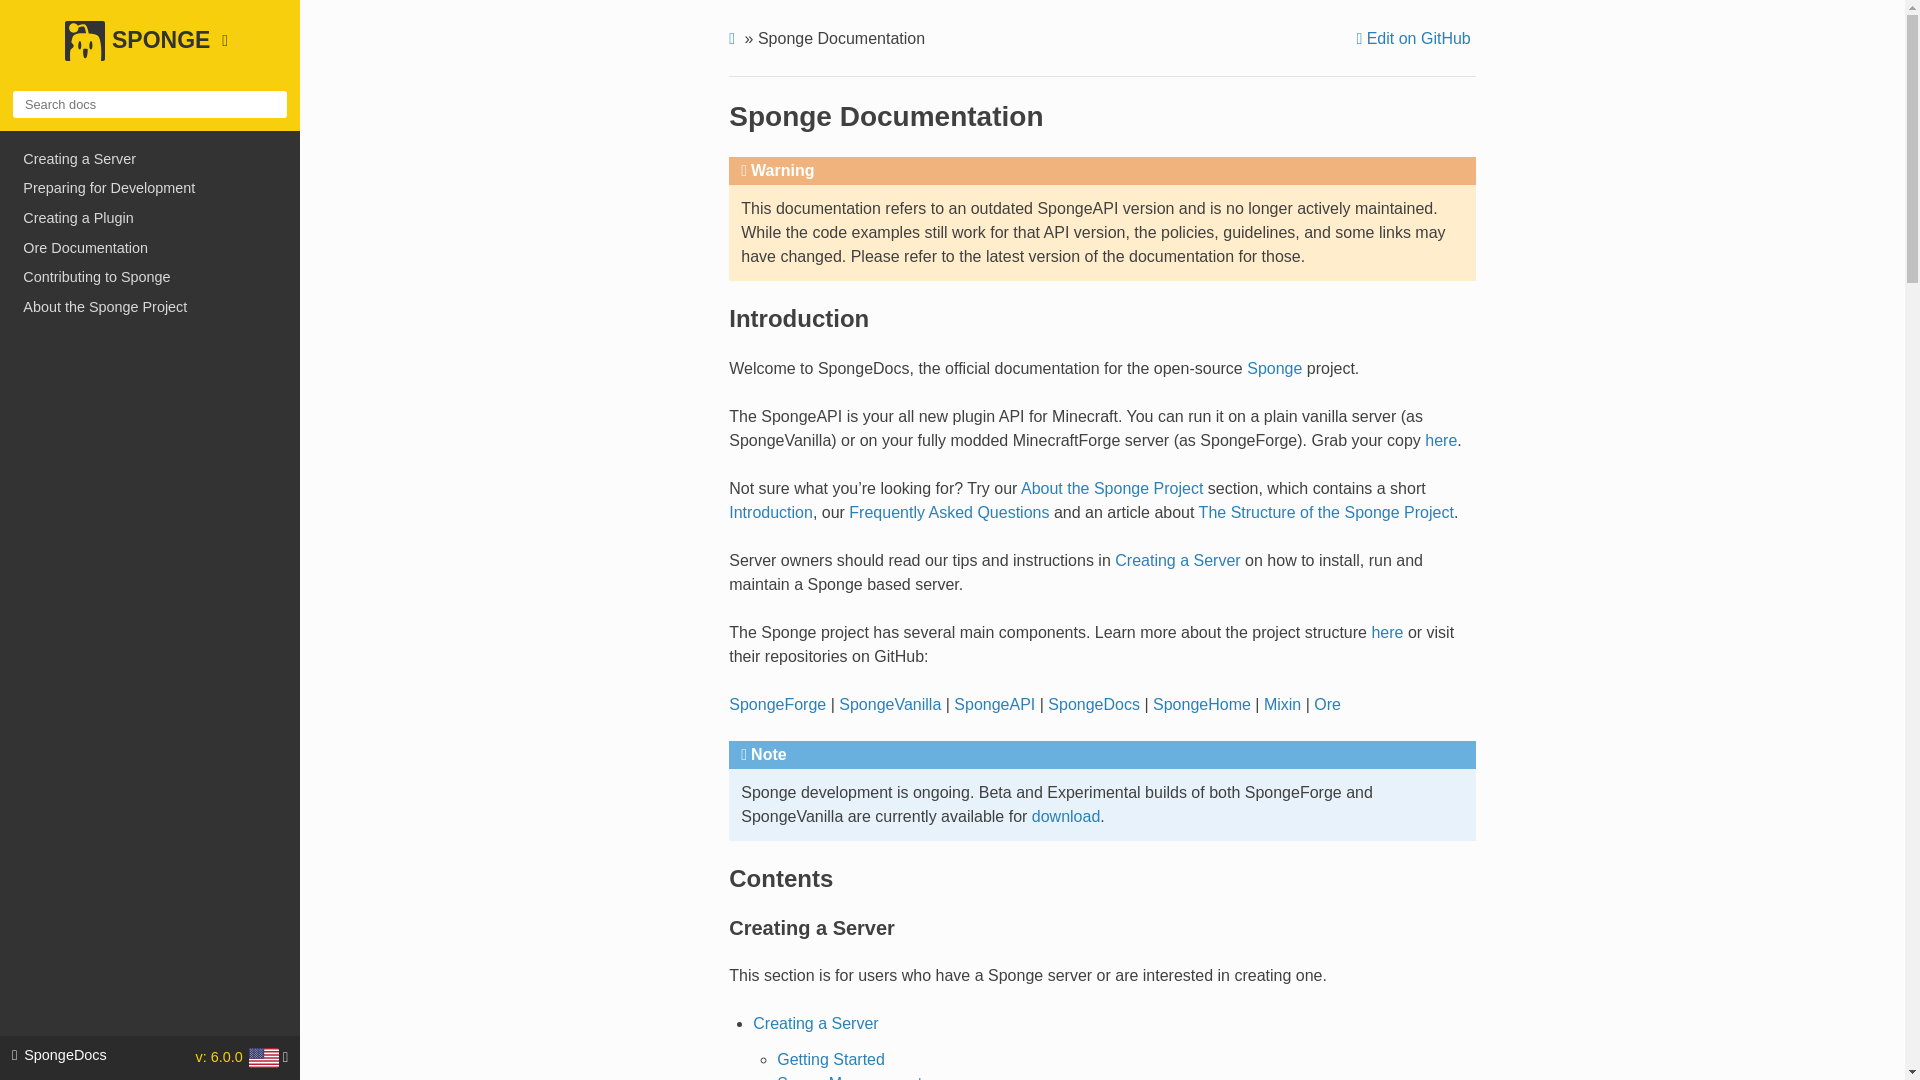 The width and height of the screenshot is (1920, 1080). Describe the element at coordinates (150, 218) in the screenshot. I see `Creating a Plugin` at that location.